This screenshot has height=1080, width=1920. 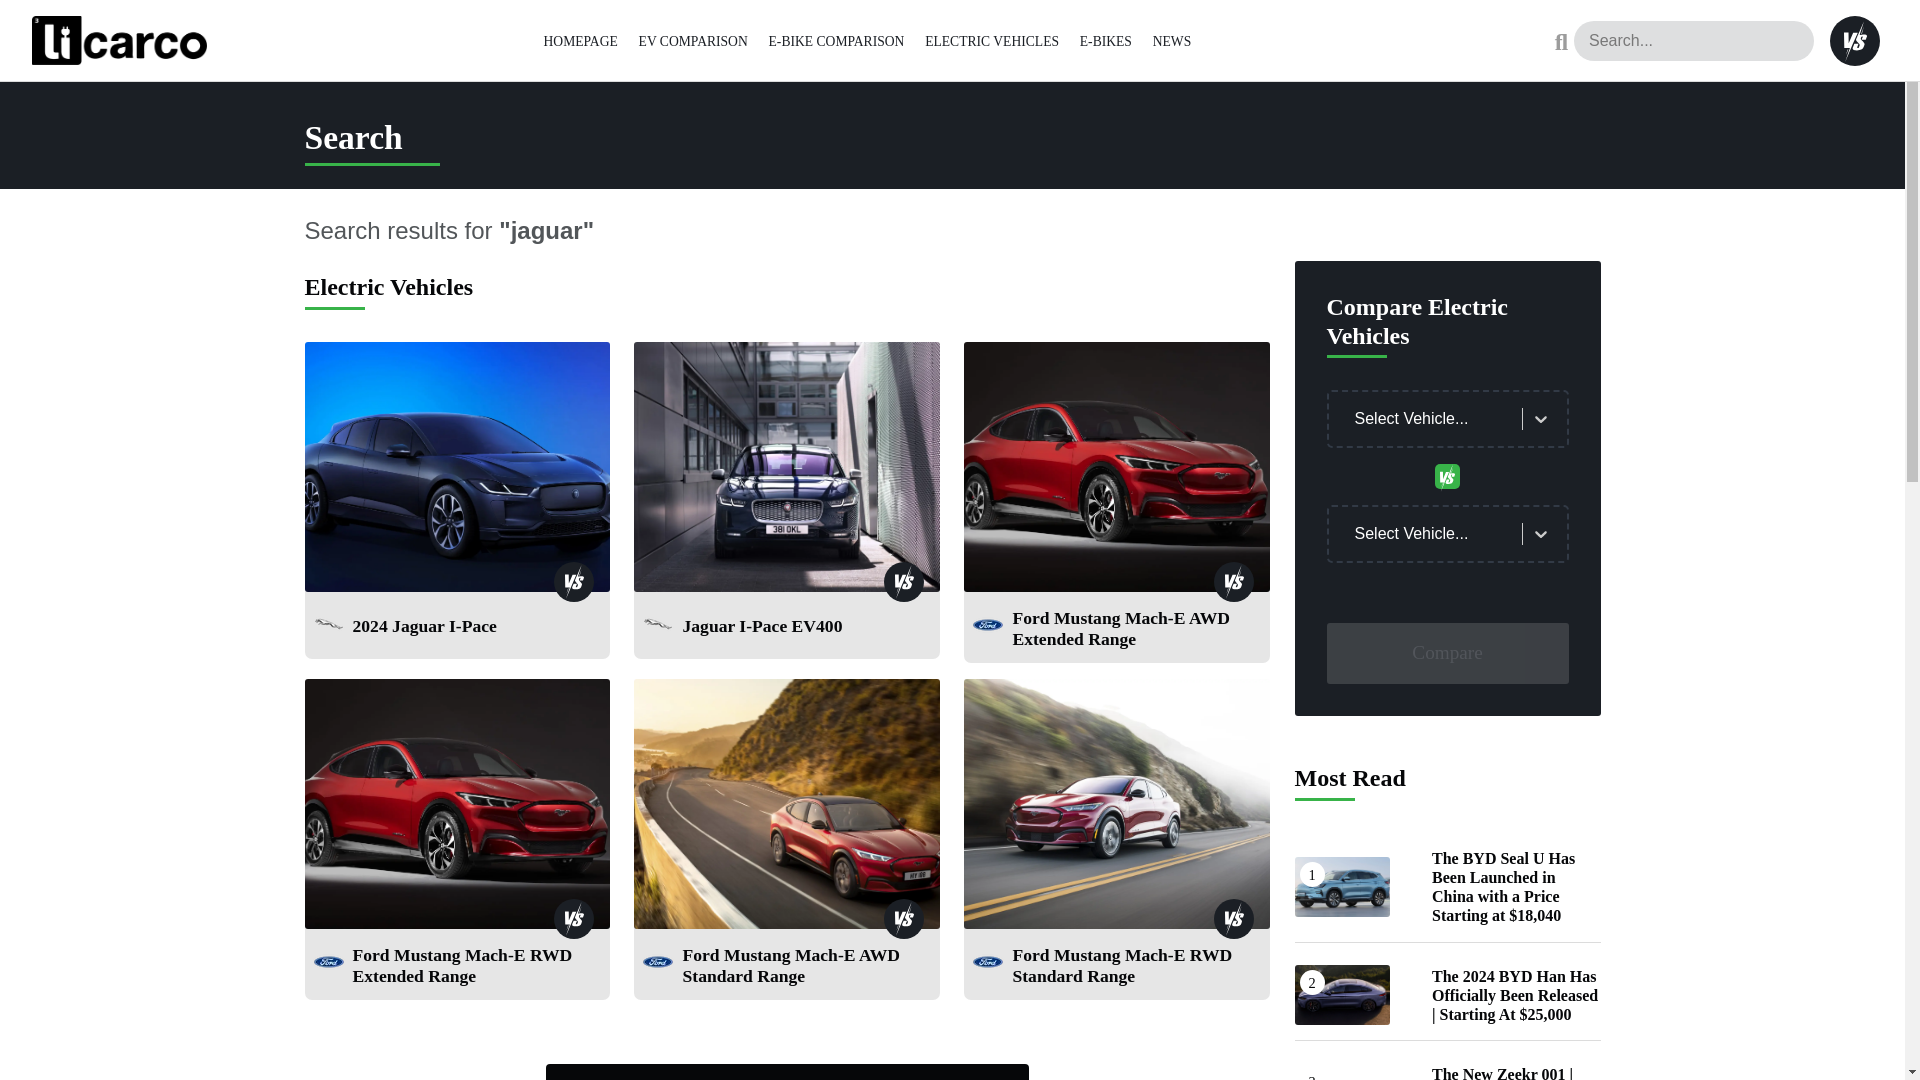 I want to click on NEWS, so click(x=1172, y=40).